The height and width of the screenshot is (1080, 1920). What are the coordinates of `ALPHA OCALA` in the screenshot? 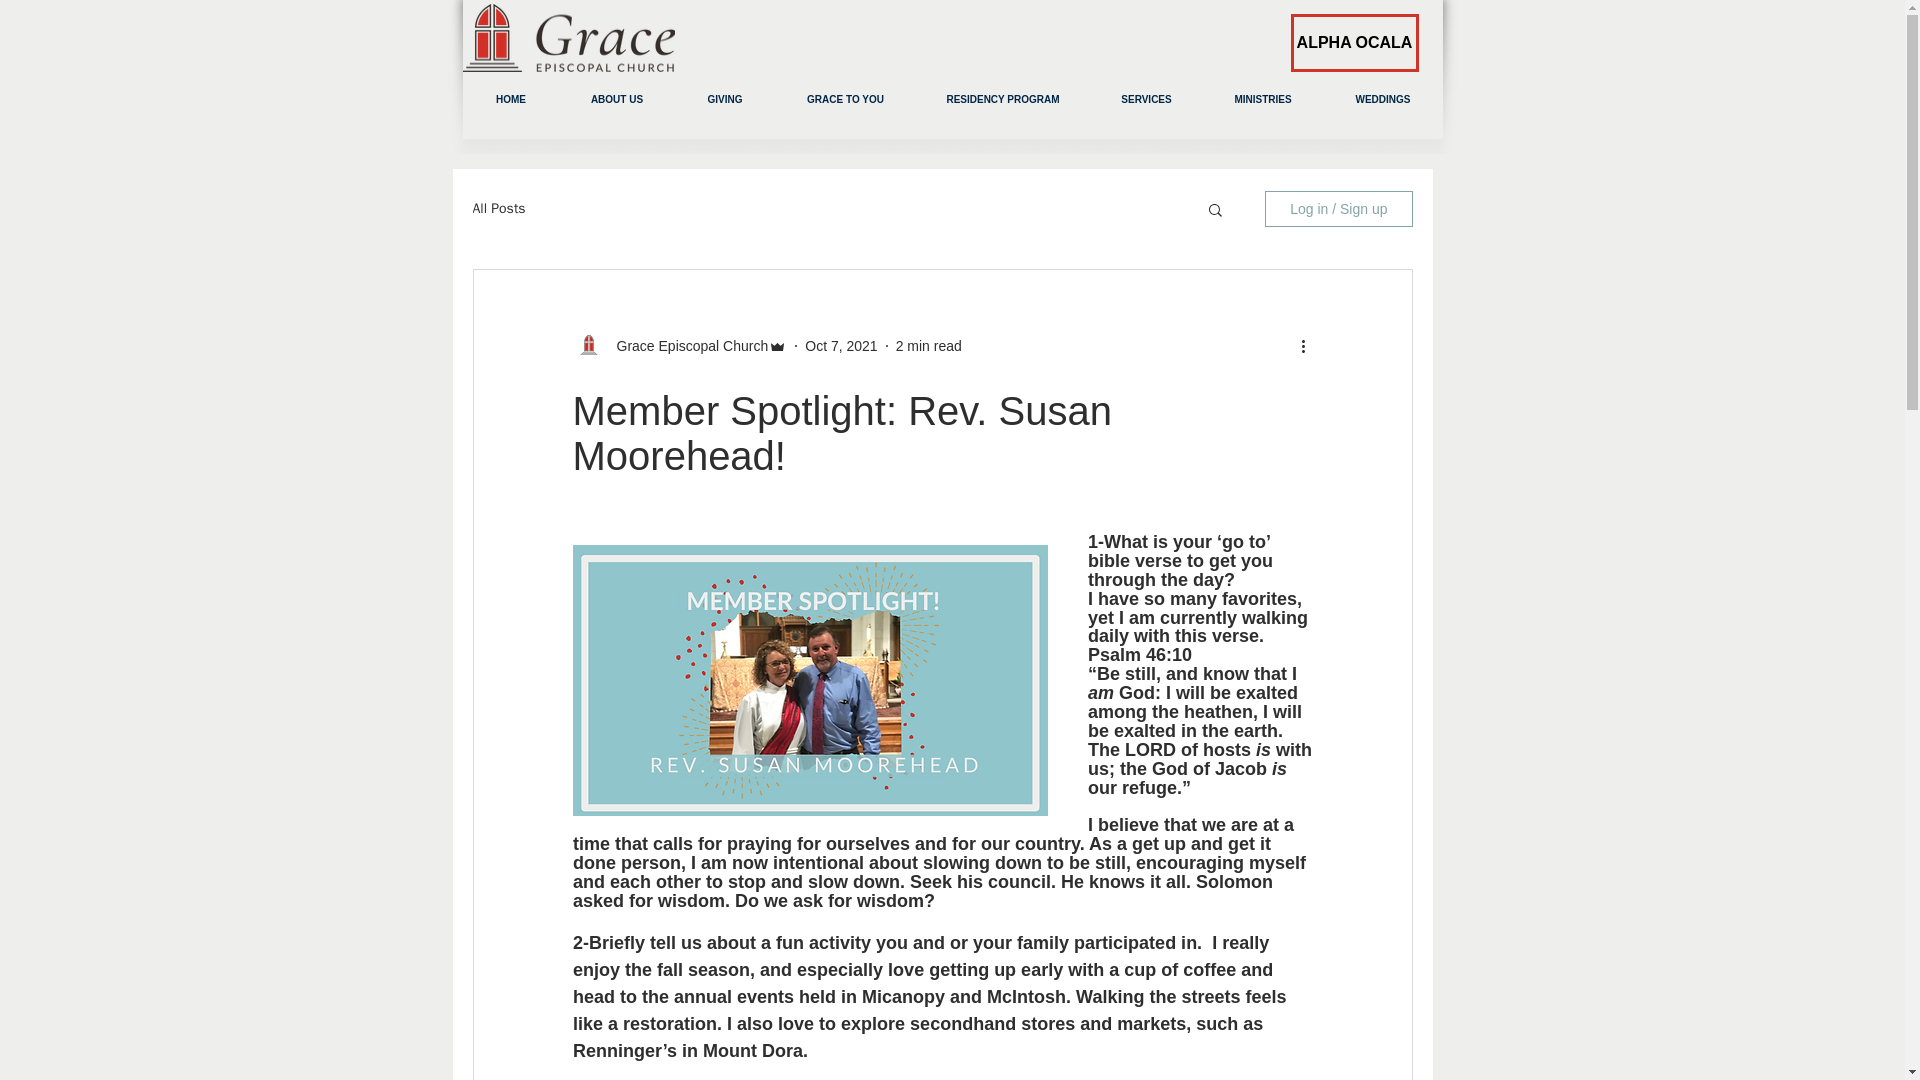 It's located at (1354, 43).